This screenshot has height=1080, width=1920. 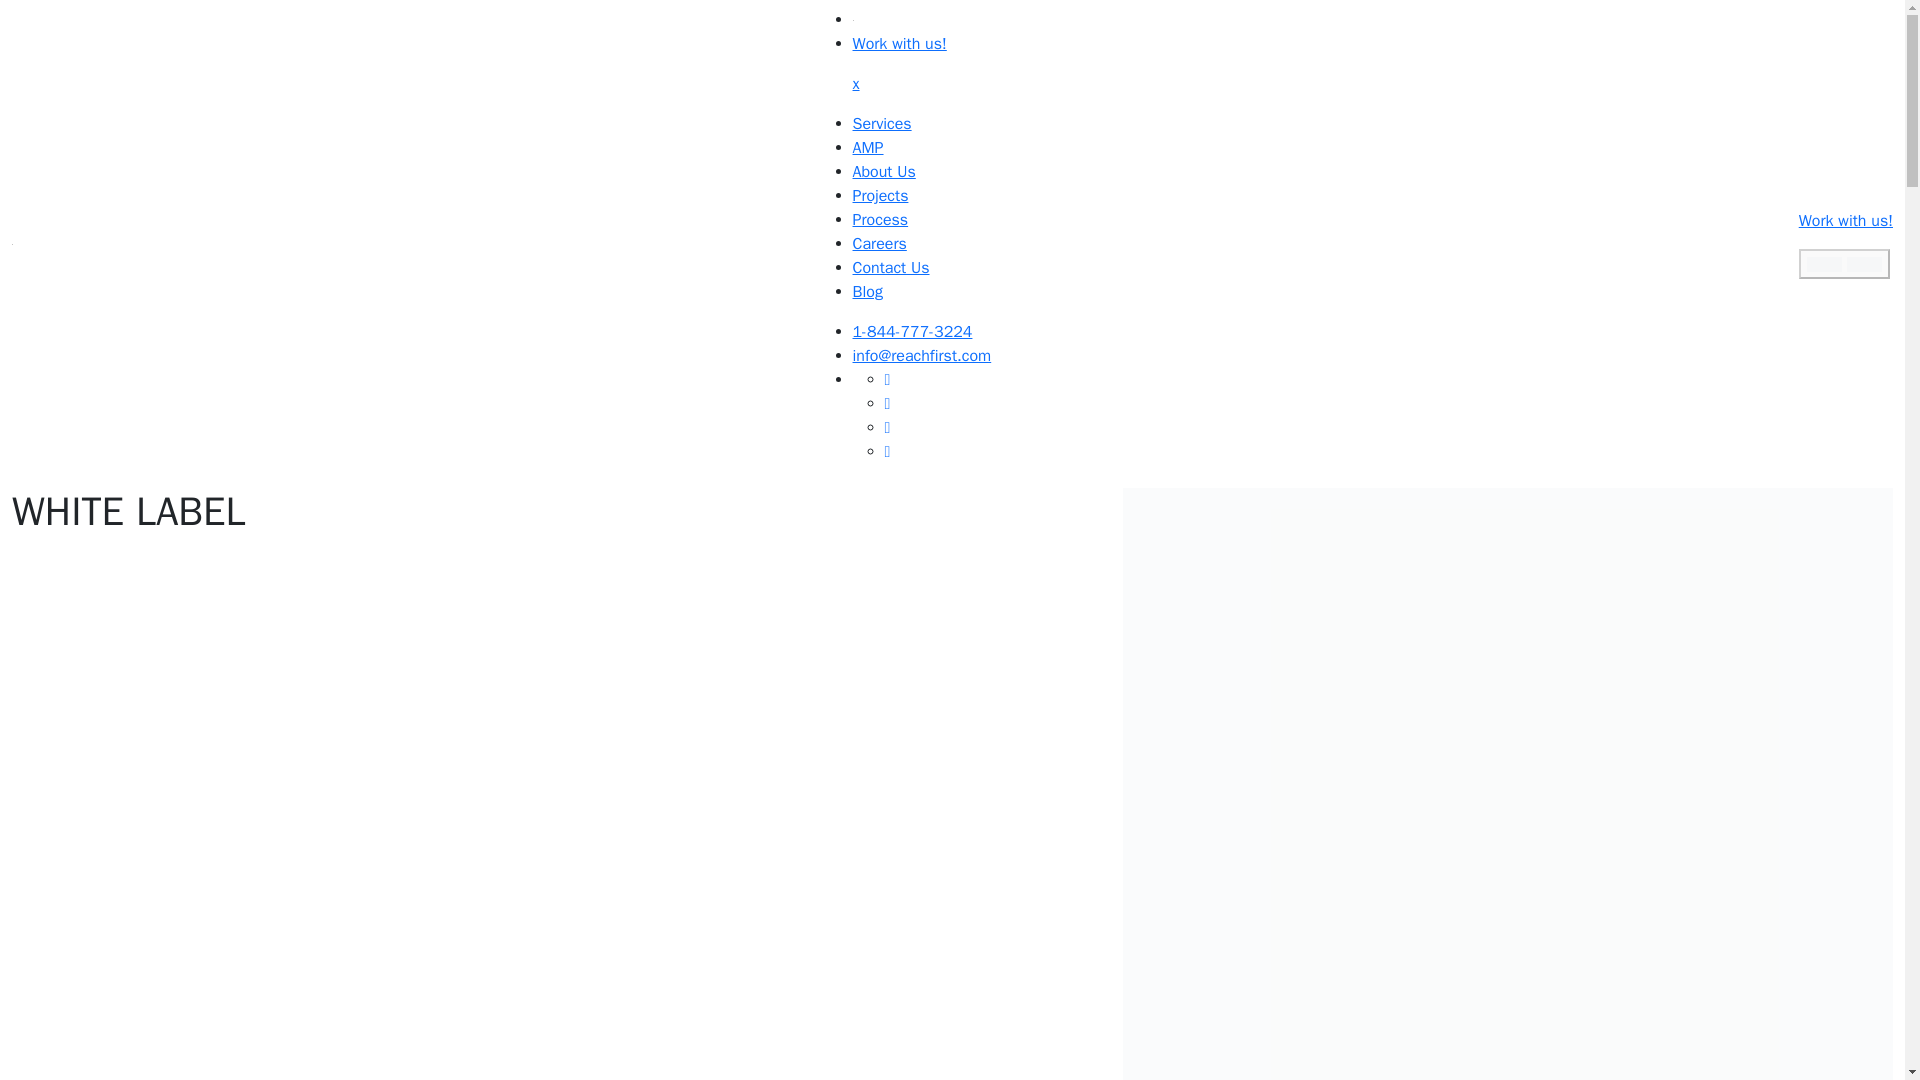 What do you see at coordinates (890, 268) in the screenshot?
I see `Contact Us` at bounding box center [890, 268].